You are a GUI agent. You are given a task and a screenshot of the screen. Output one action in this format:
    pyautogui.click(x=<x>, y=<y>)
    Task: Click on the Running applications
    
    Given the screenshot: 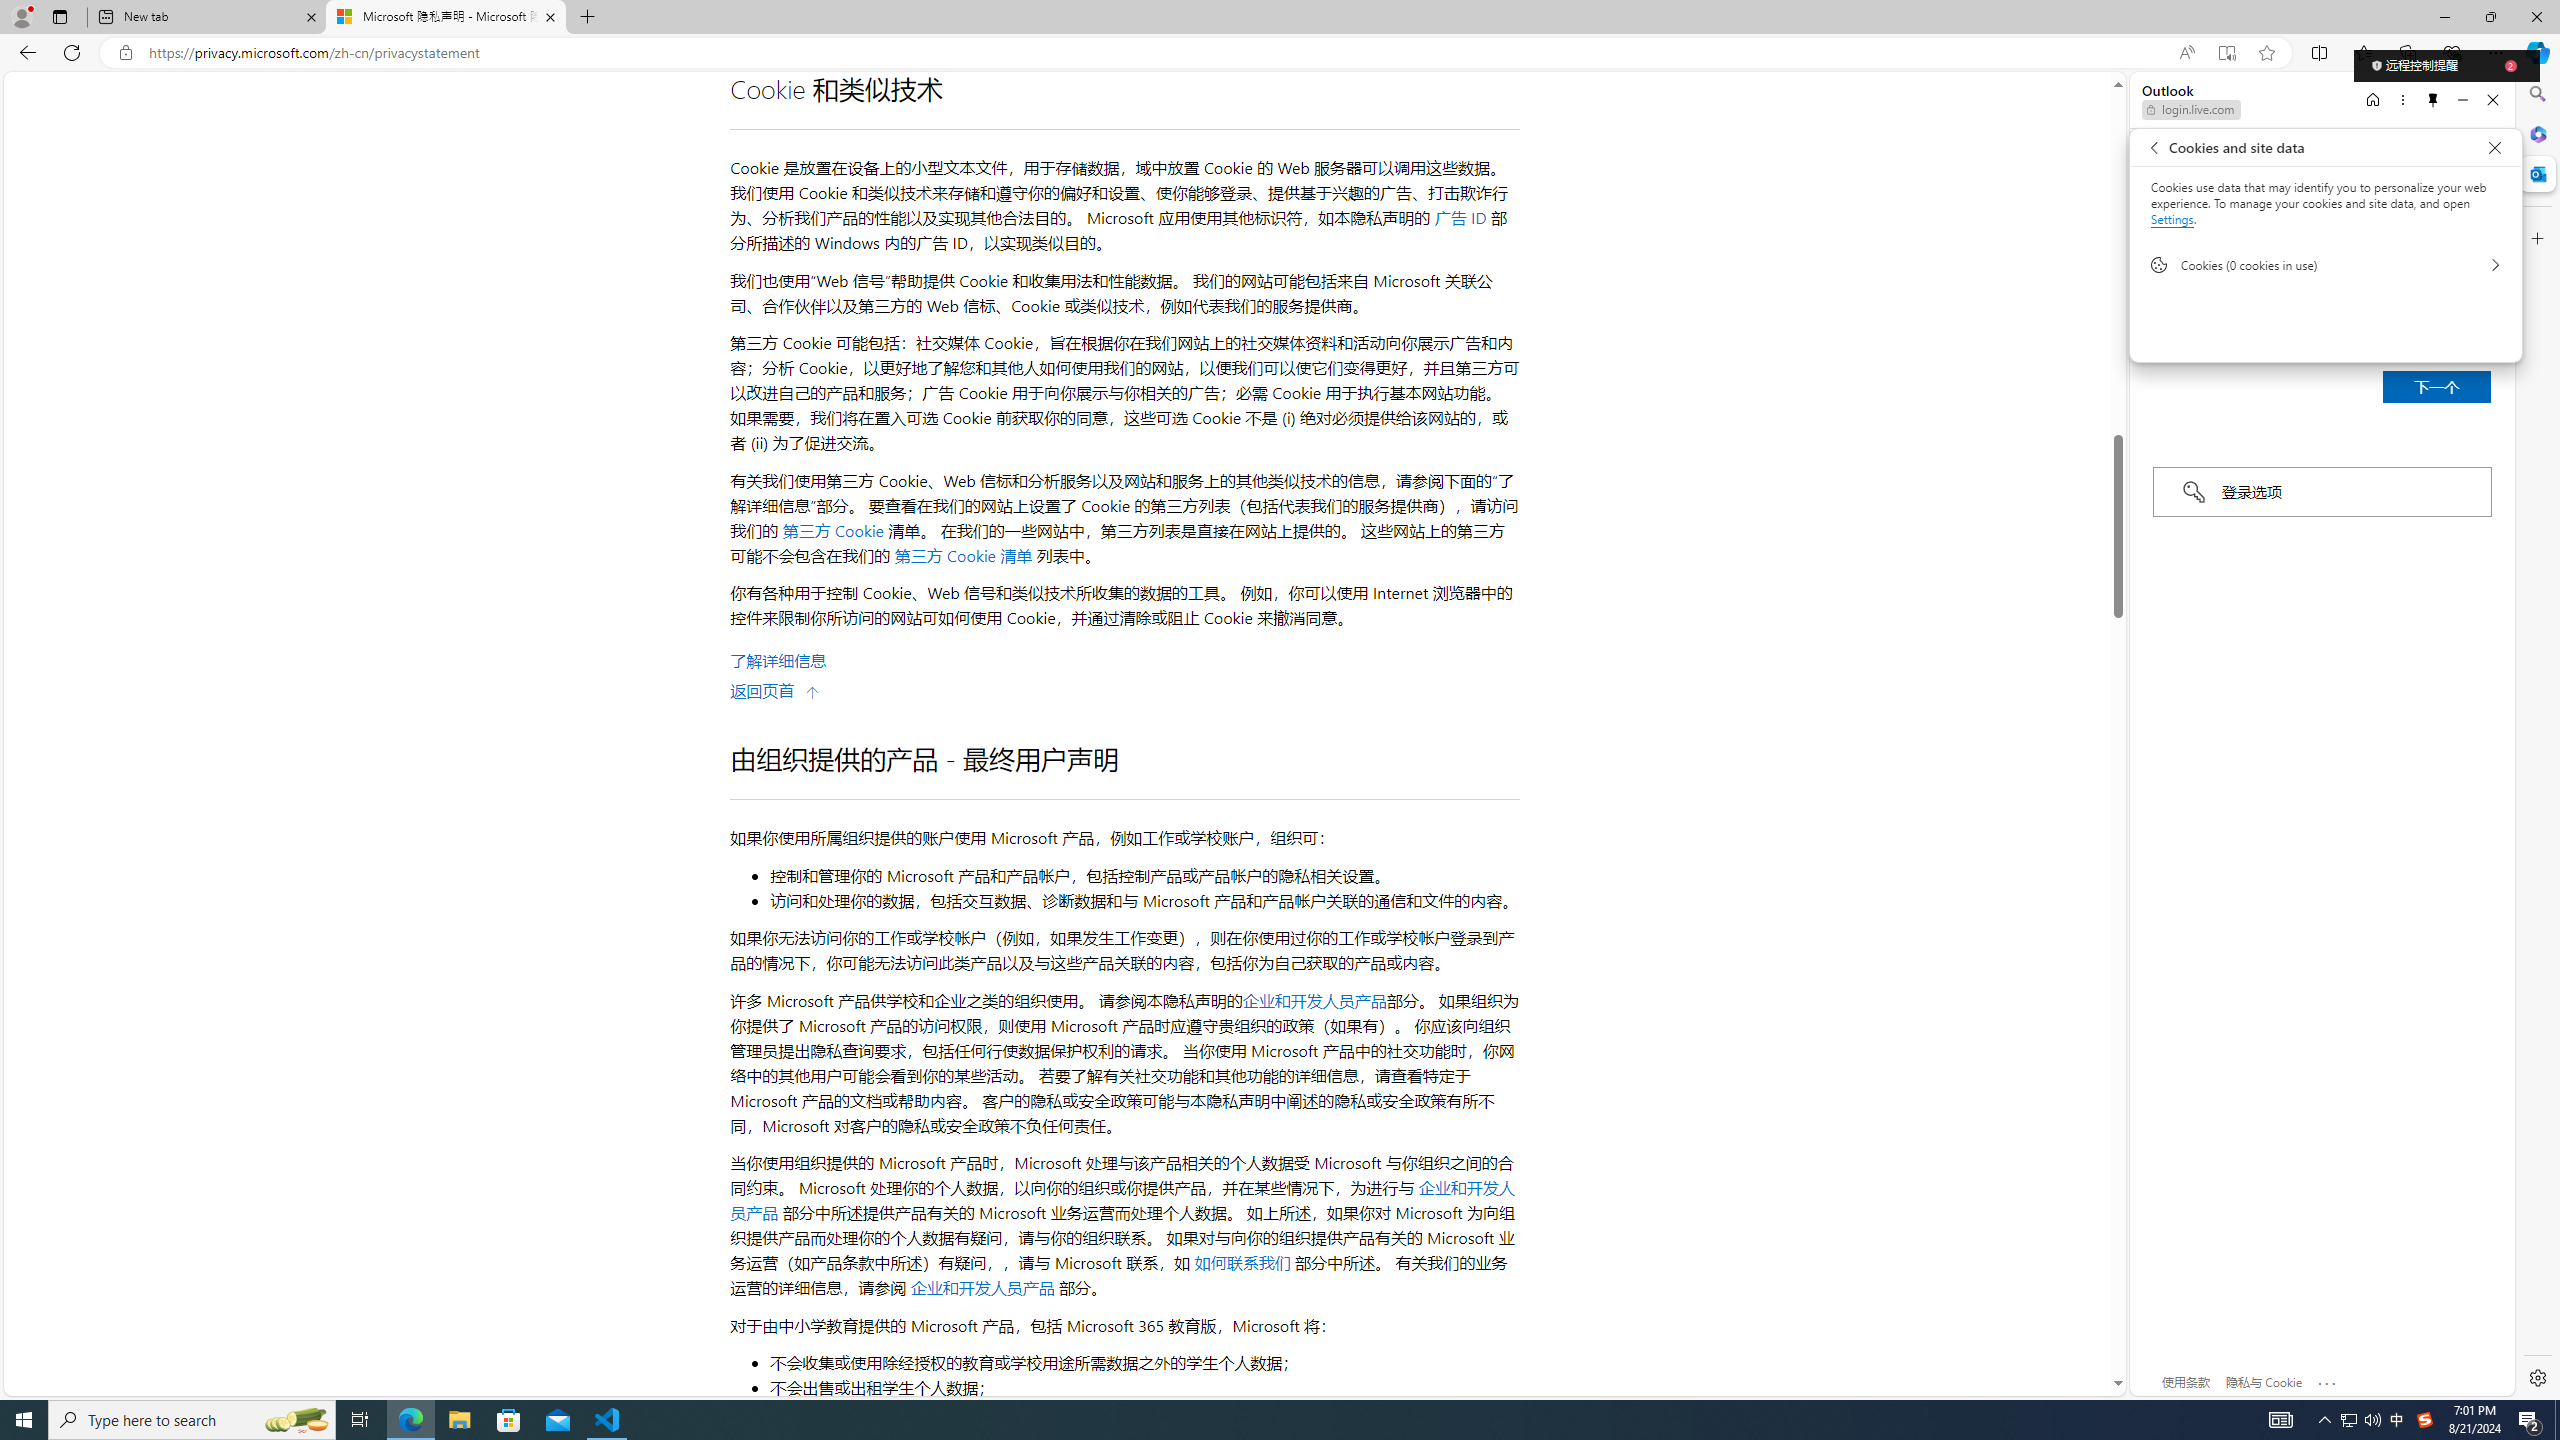 What is the action you would take?
    pyautogui.click(x=1244, y=1420)
    